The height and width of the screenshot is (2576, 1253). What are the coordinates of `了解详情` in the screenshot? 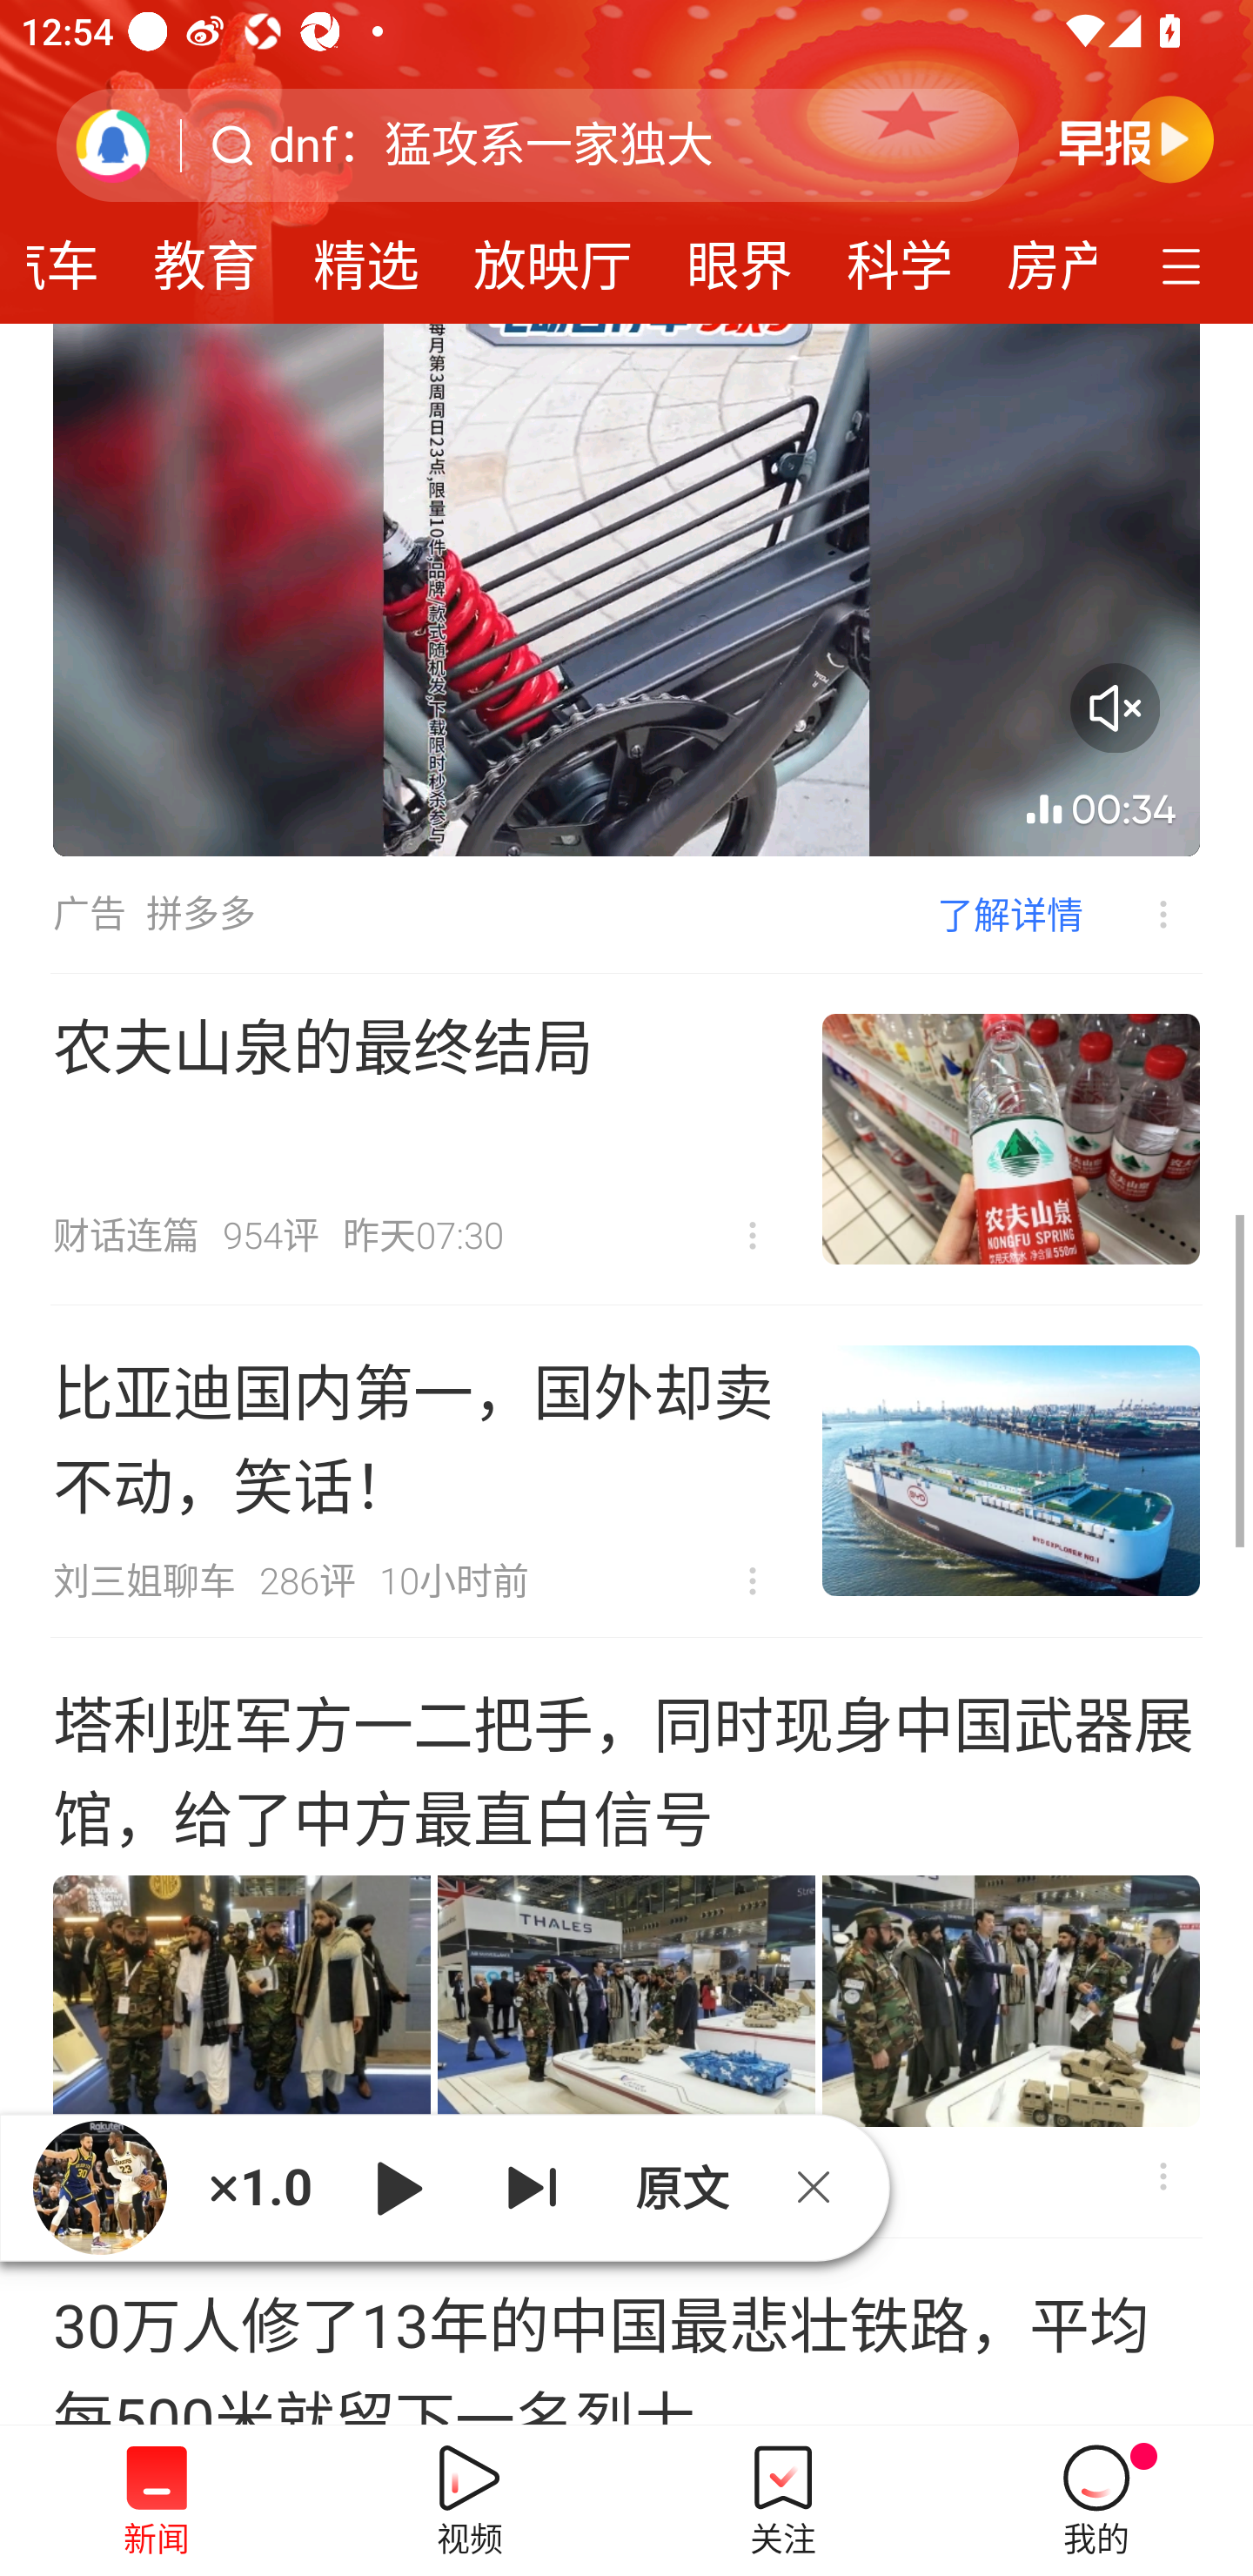 It's located at (1010, 914).